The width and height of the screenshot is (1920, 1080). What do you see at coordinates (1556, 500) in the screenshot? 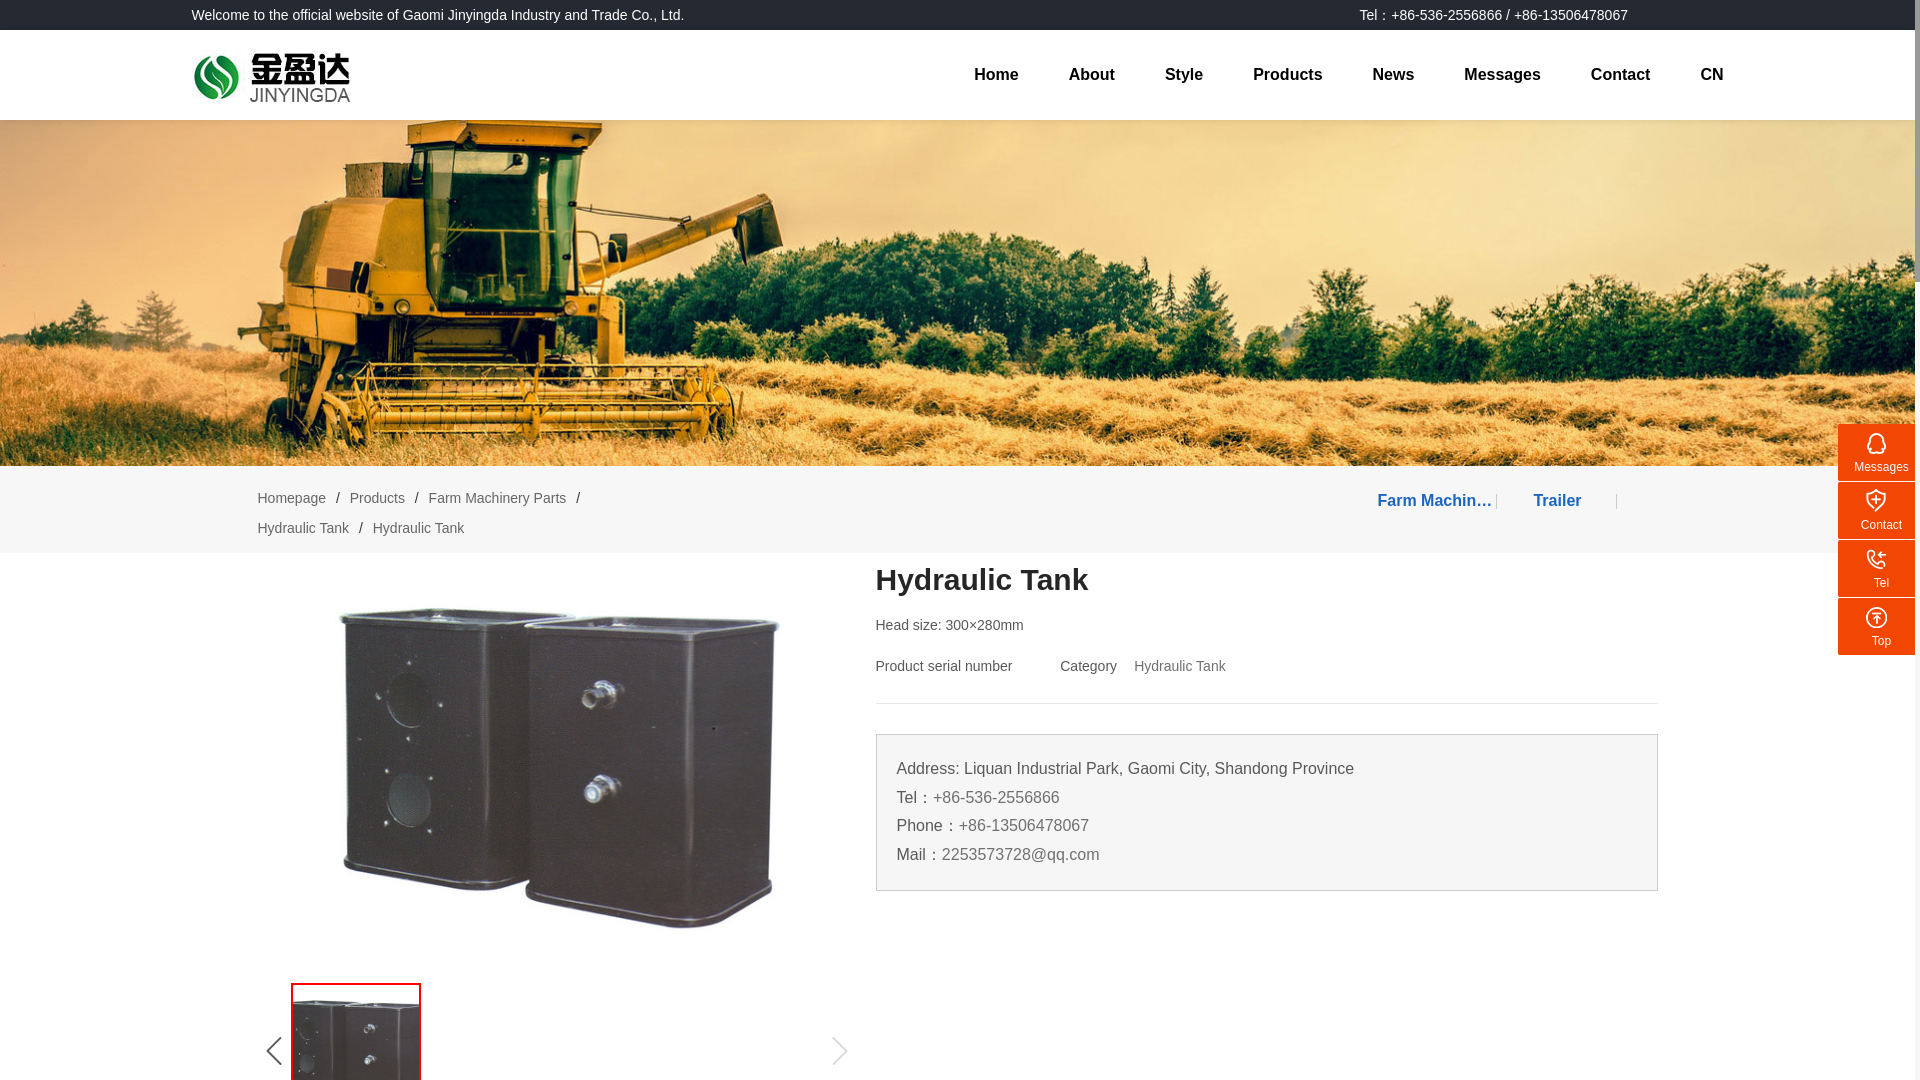
I see `Trailer` at bounding box center [1556, 500].